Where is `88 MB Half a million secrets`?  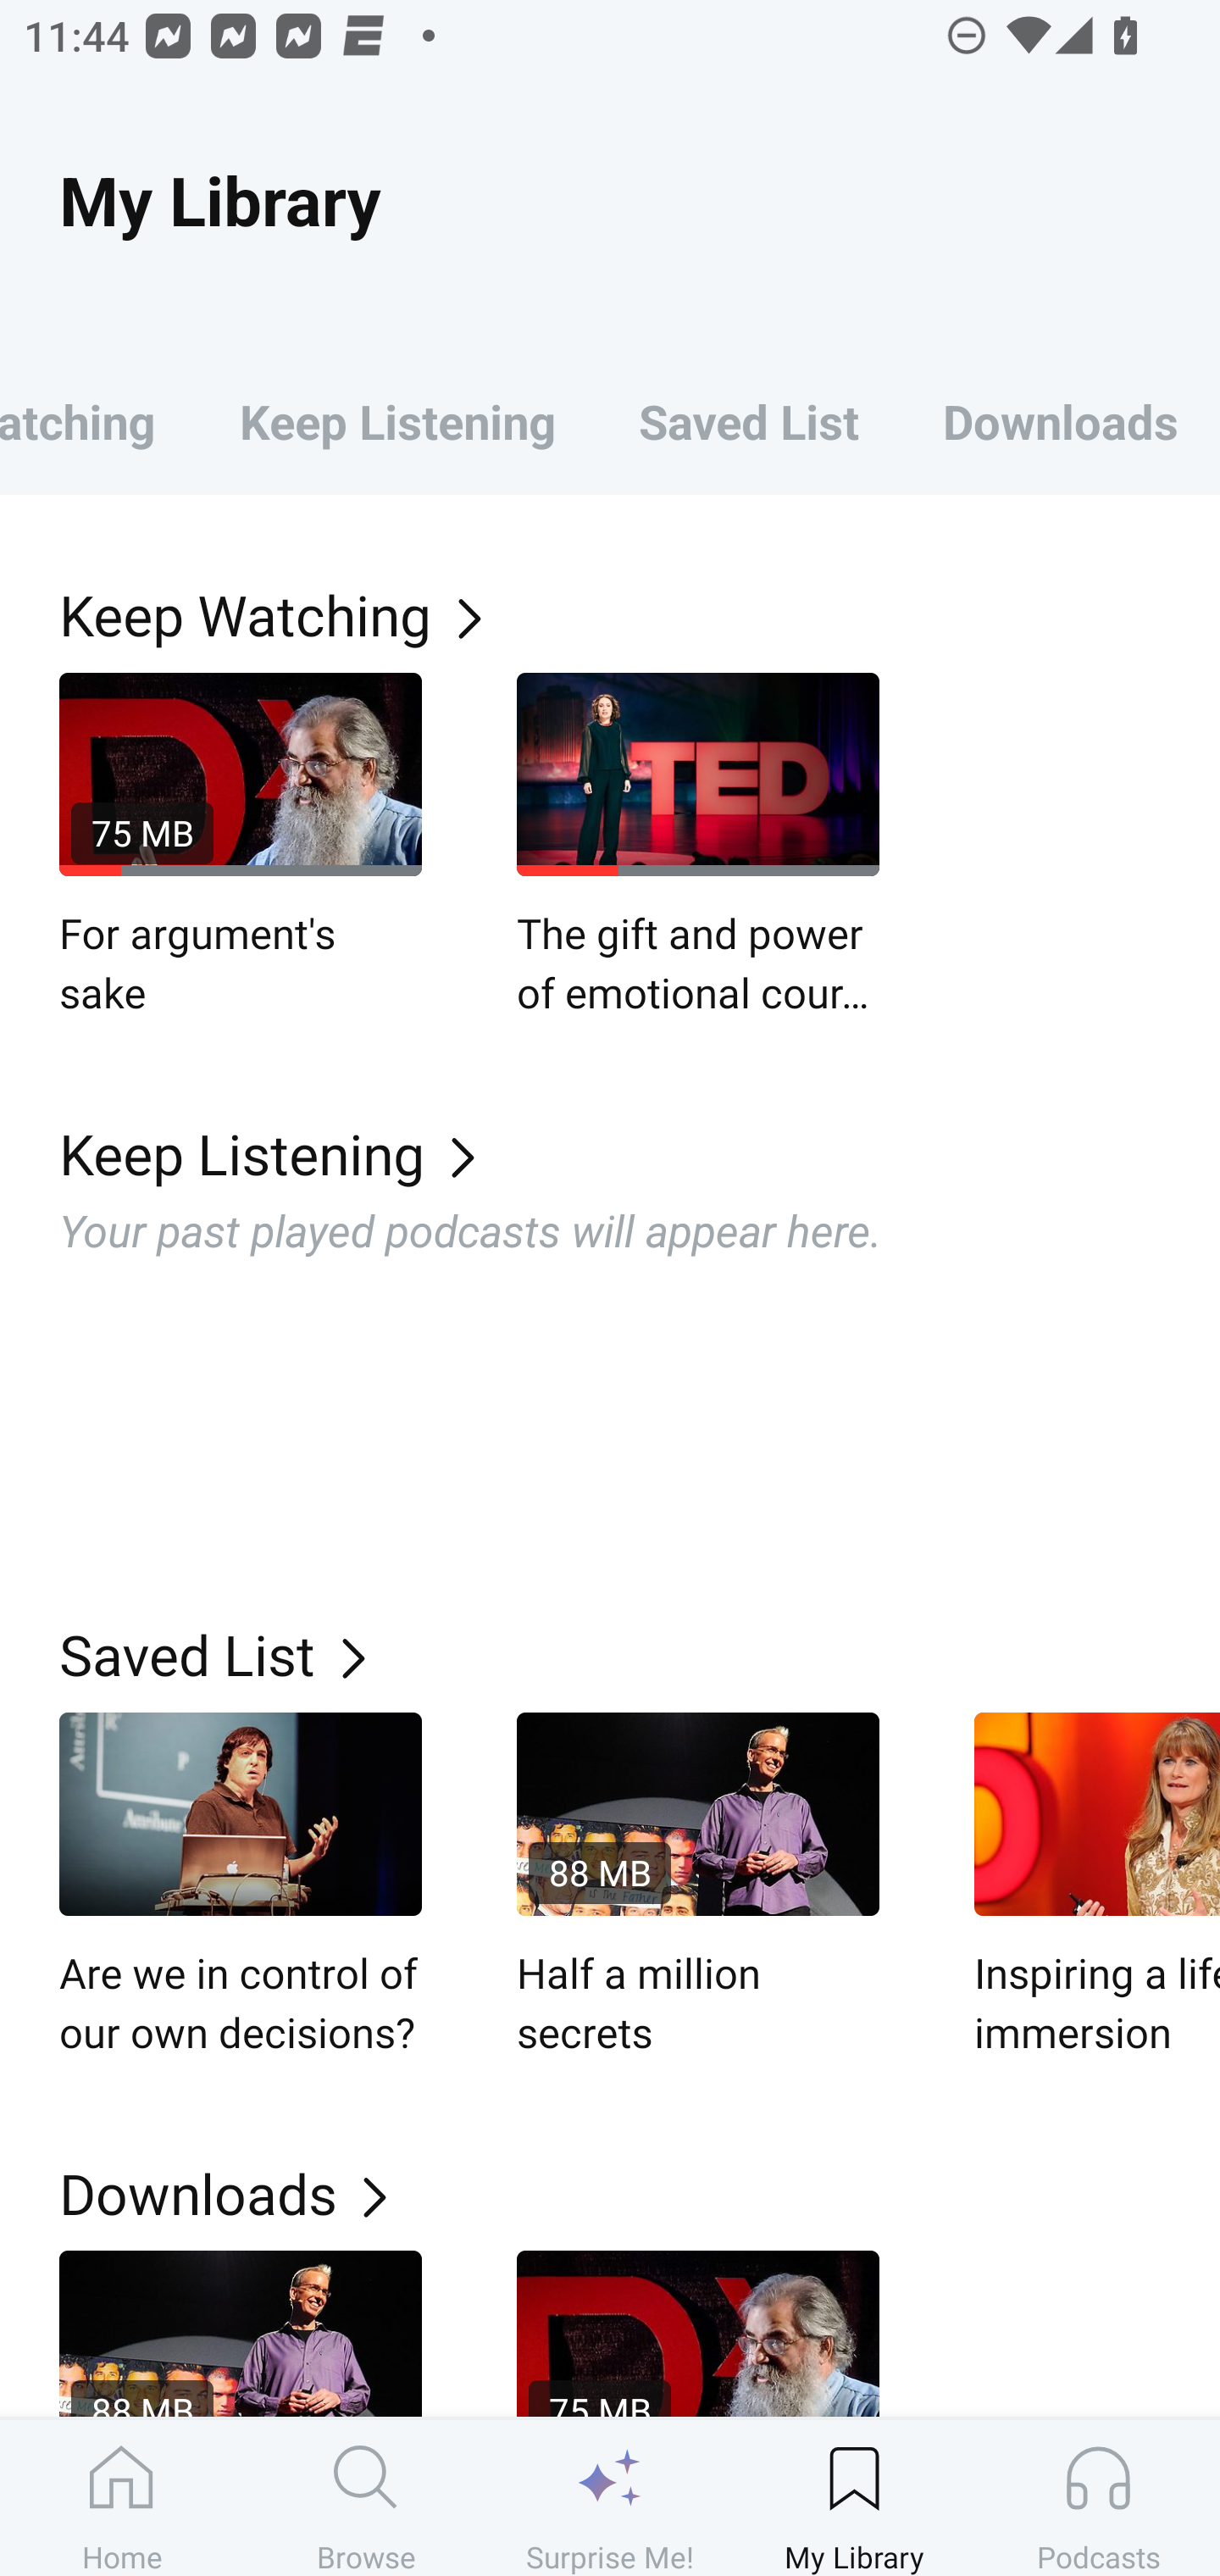 88 MB Half a million secrets is located at coordinates (698, 1886).